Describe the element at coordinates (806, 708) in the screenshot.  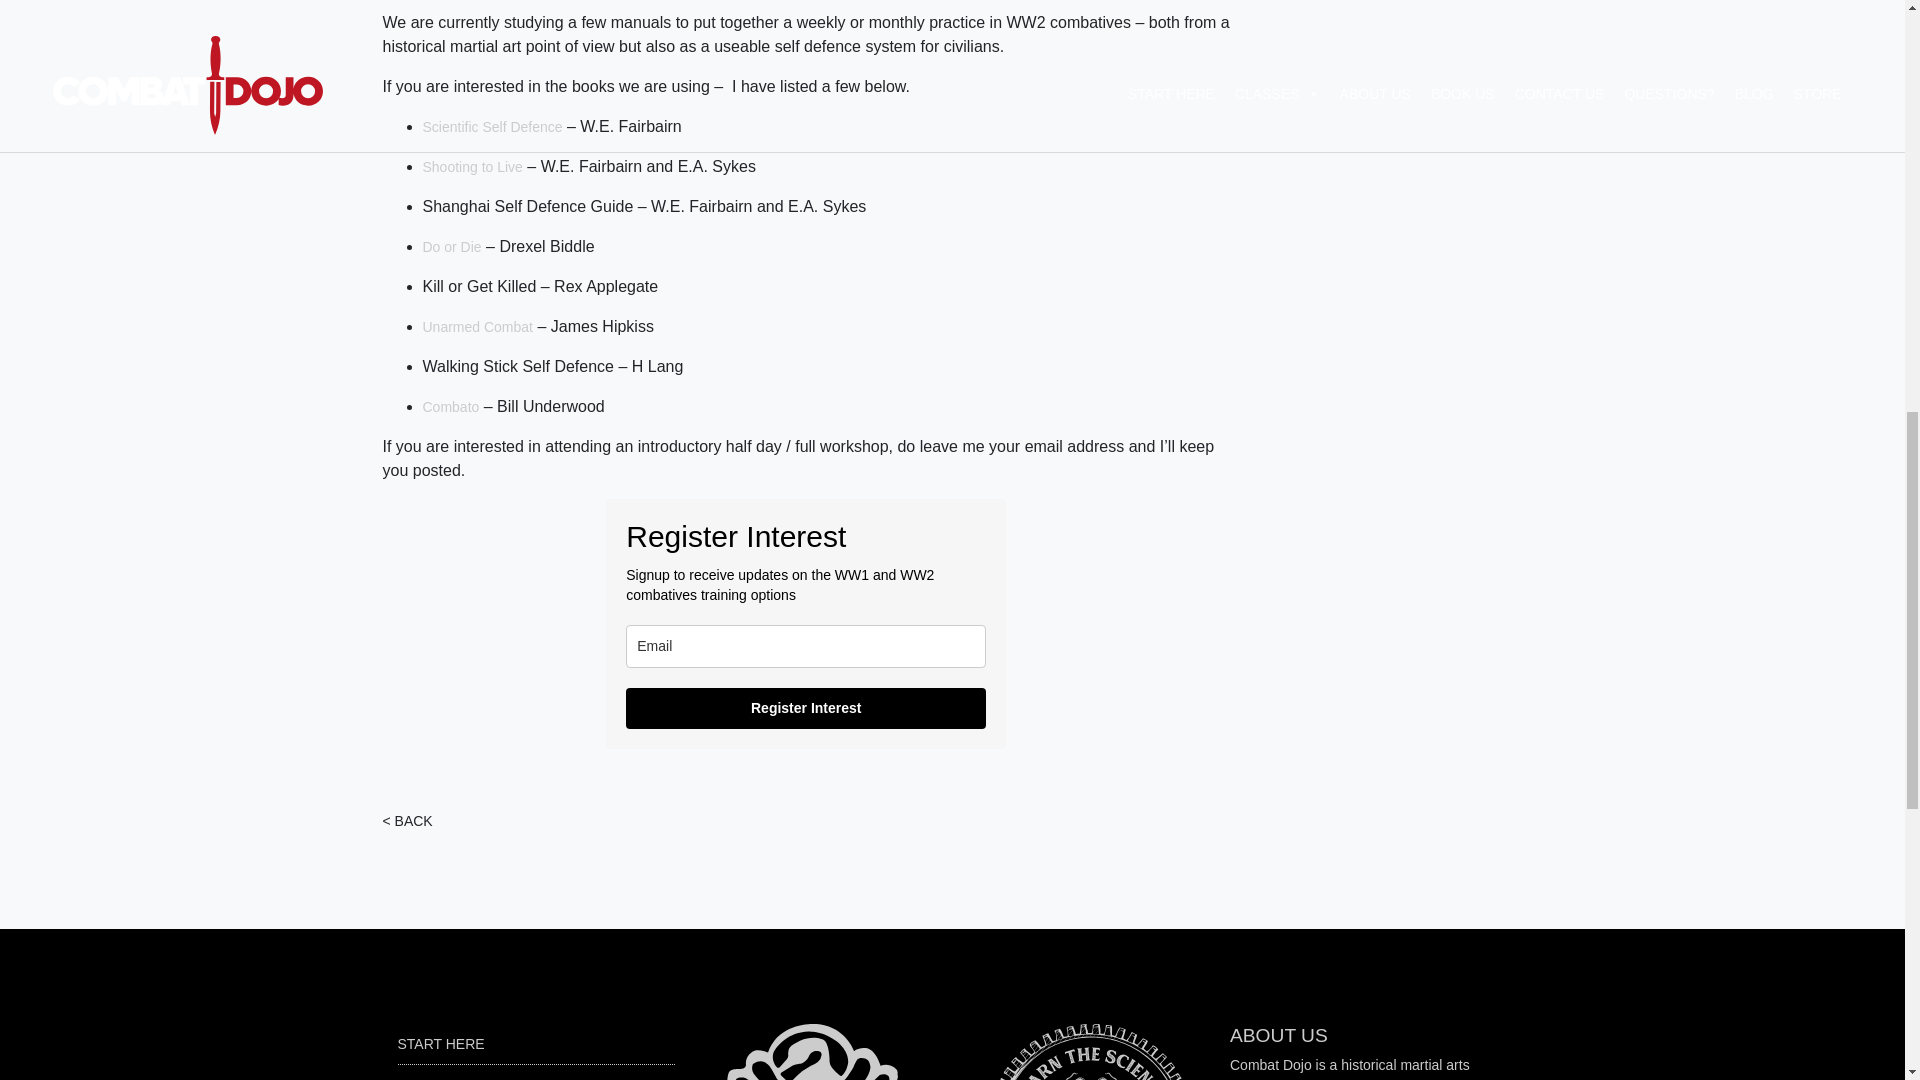
I see `Register Interest` at that location.